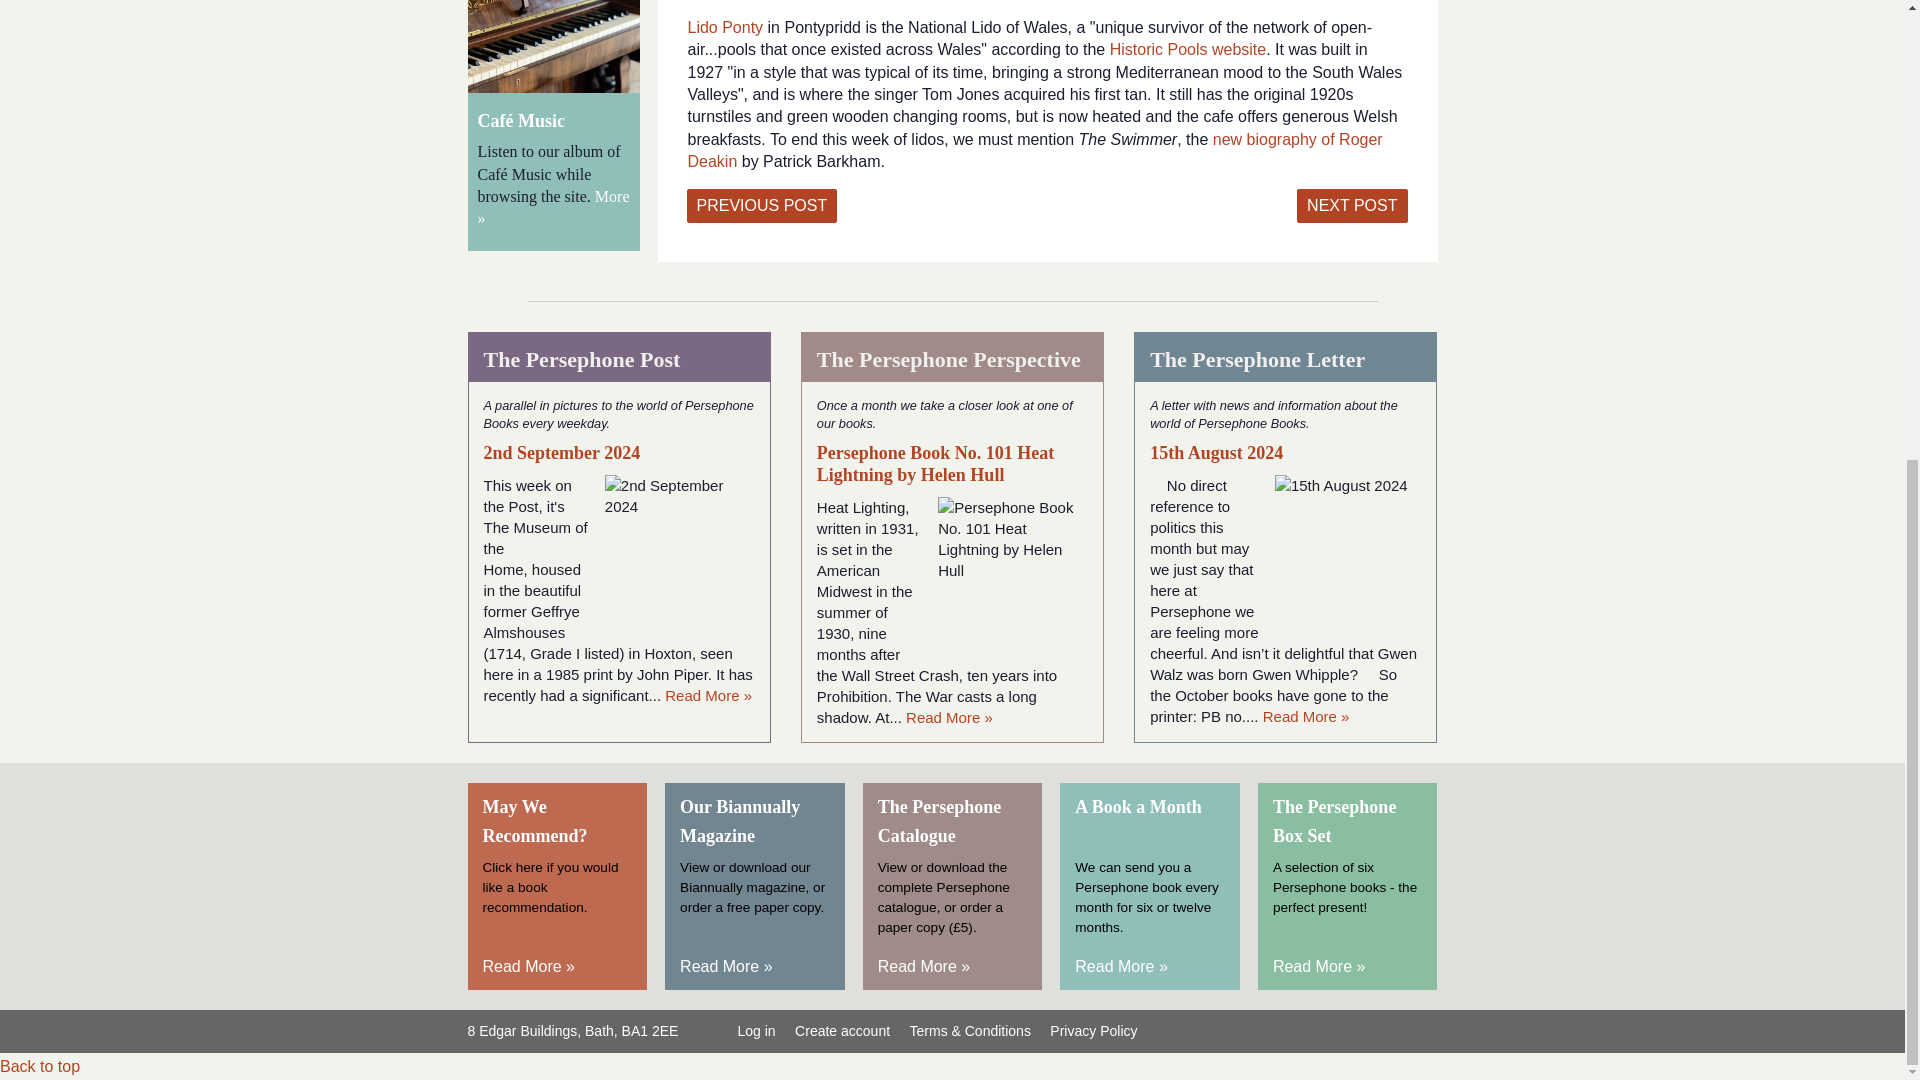 Image resolution: width=1920 pixels, height=1080 pixels. What do you see at coordinates (761, 206) in the screenshot?
I see `15th June 2023` at bounding box center [761, 206].